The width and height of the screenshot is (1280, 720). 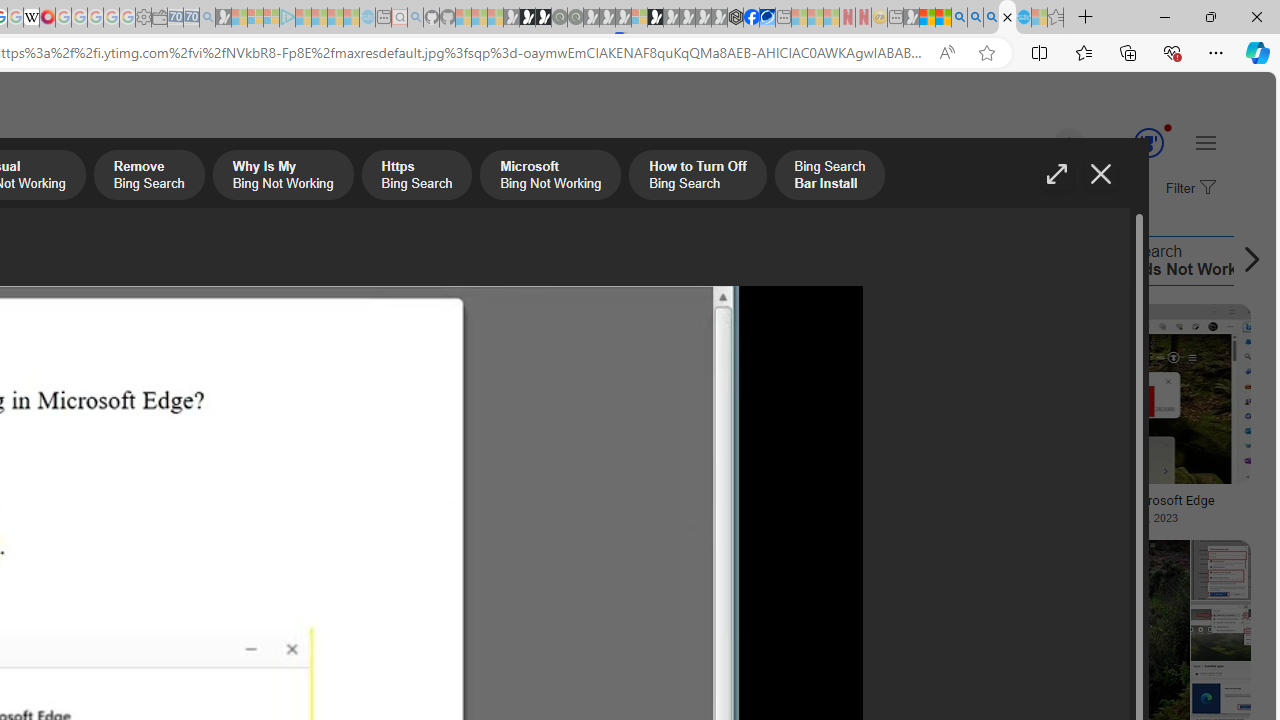 What do you see at coordinates (142, 260) in the screenshot?
I see `Microsoft Bing Not Working` at bounding box center [142, 260].